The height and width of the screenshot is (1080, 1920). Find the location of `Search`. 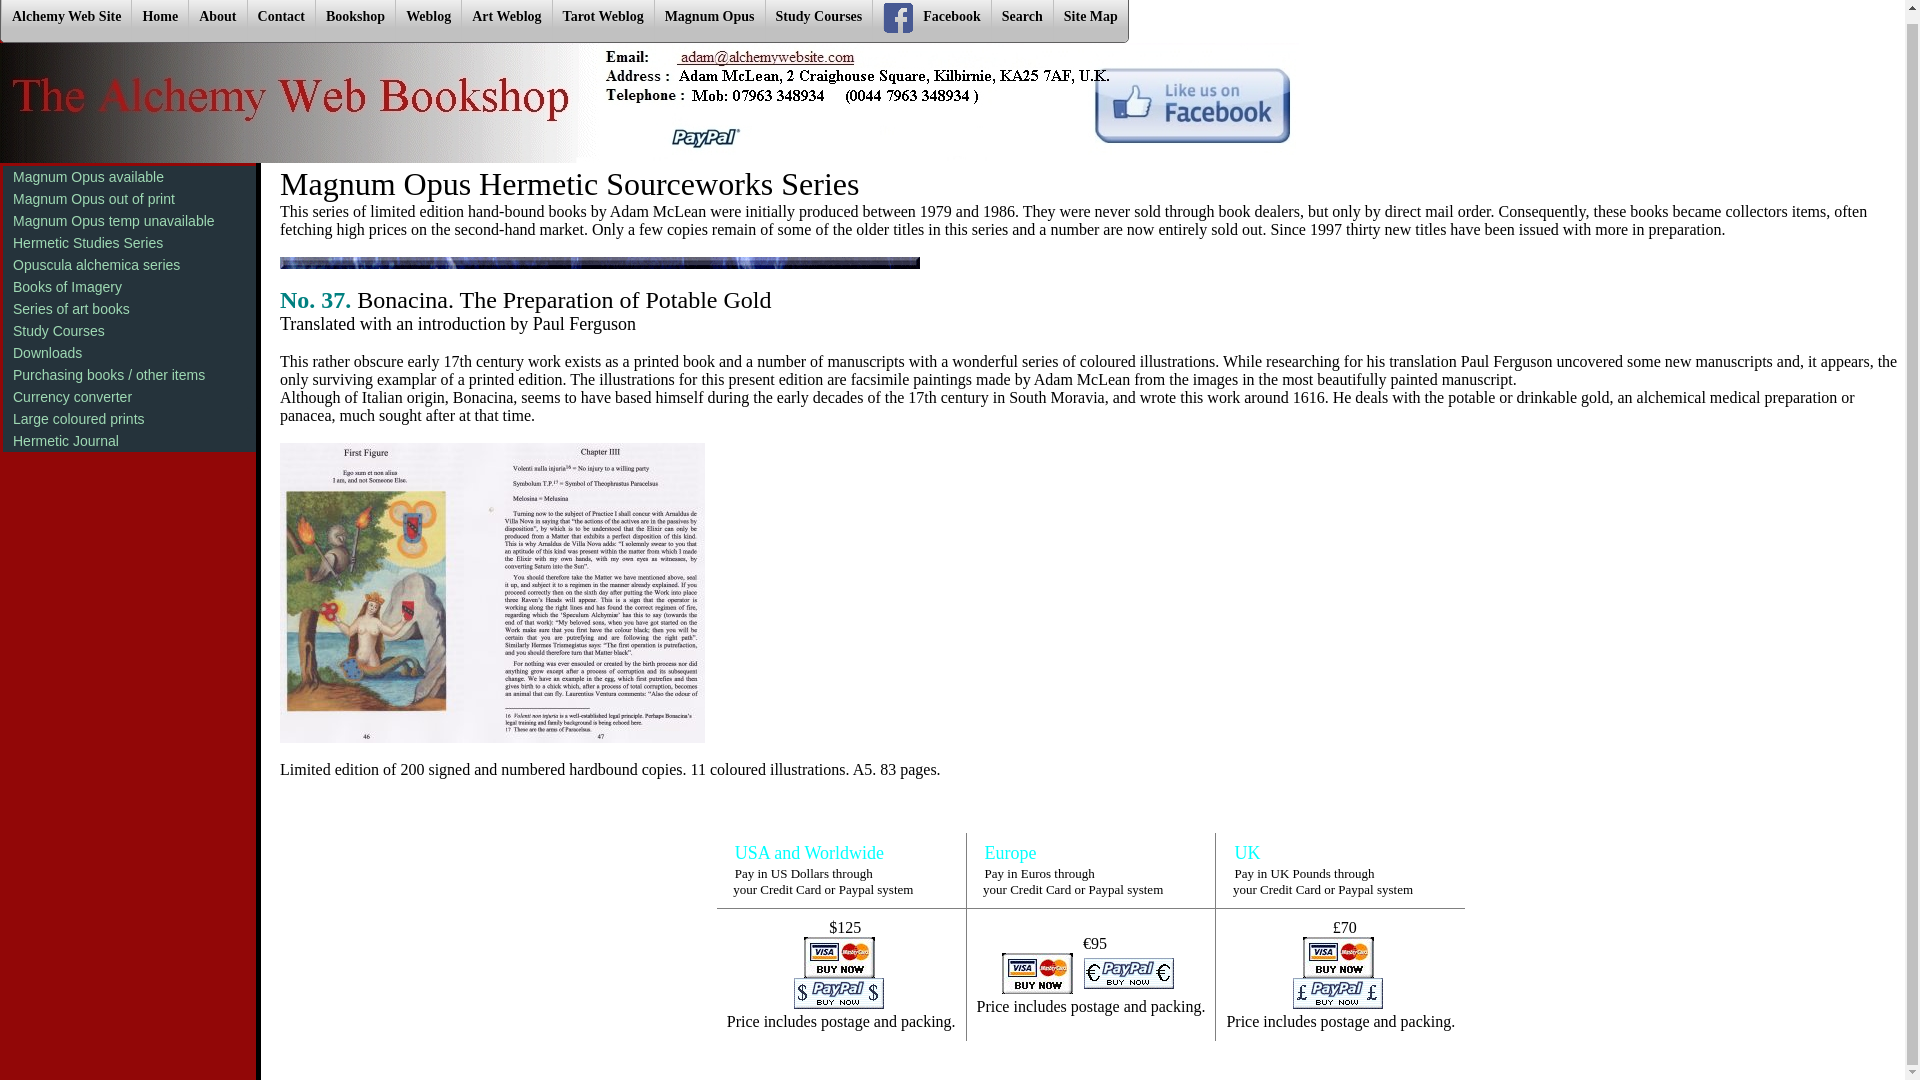

Search is located at coordinates (1021, 21).